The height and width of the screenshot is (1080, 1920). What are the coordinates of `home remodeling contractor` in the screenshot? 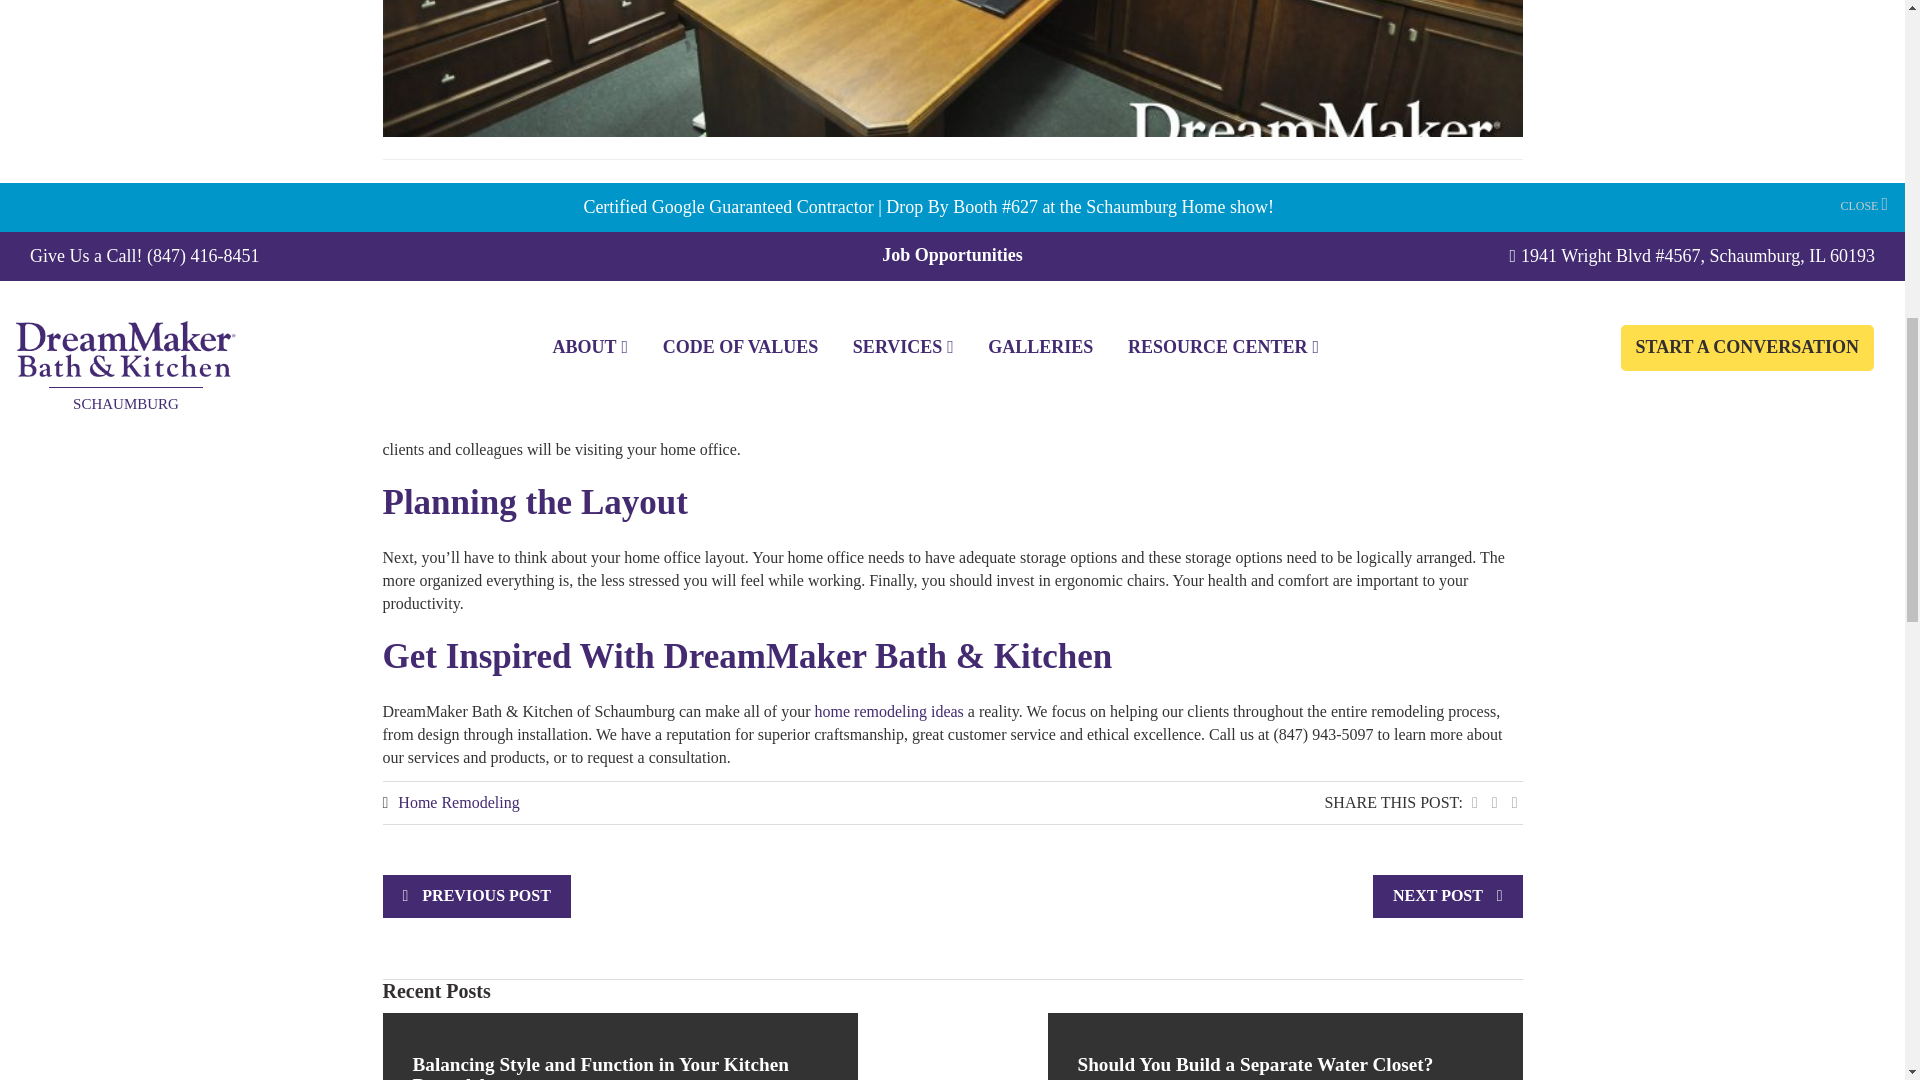 It's located at (1110, 215).